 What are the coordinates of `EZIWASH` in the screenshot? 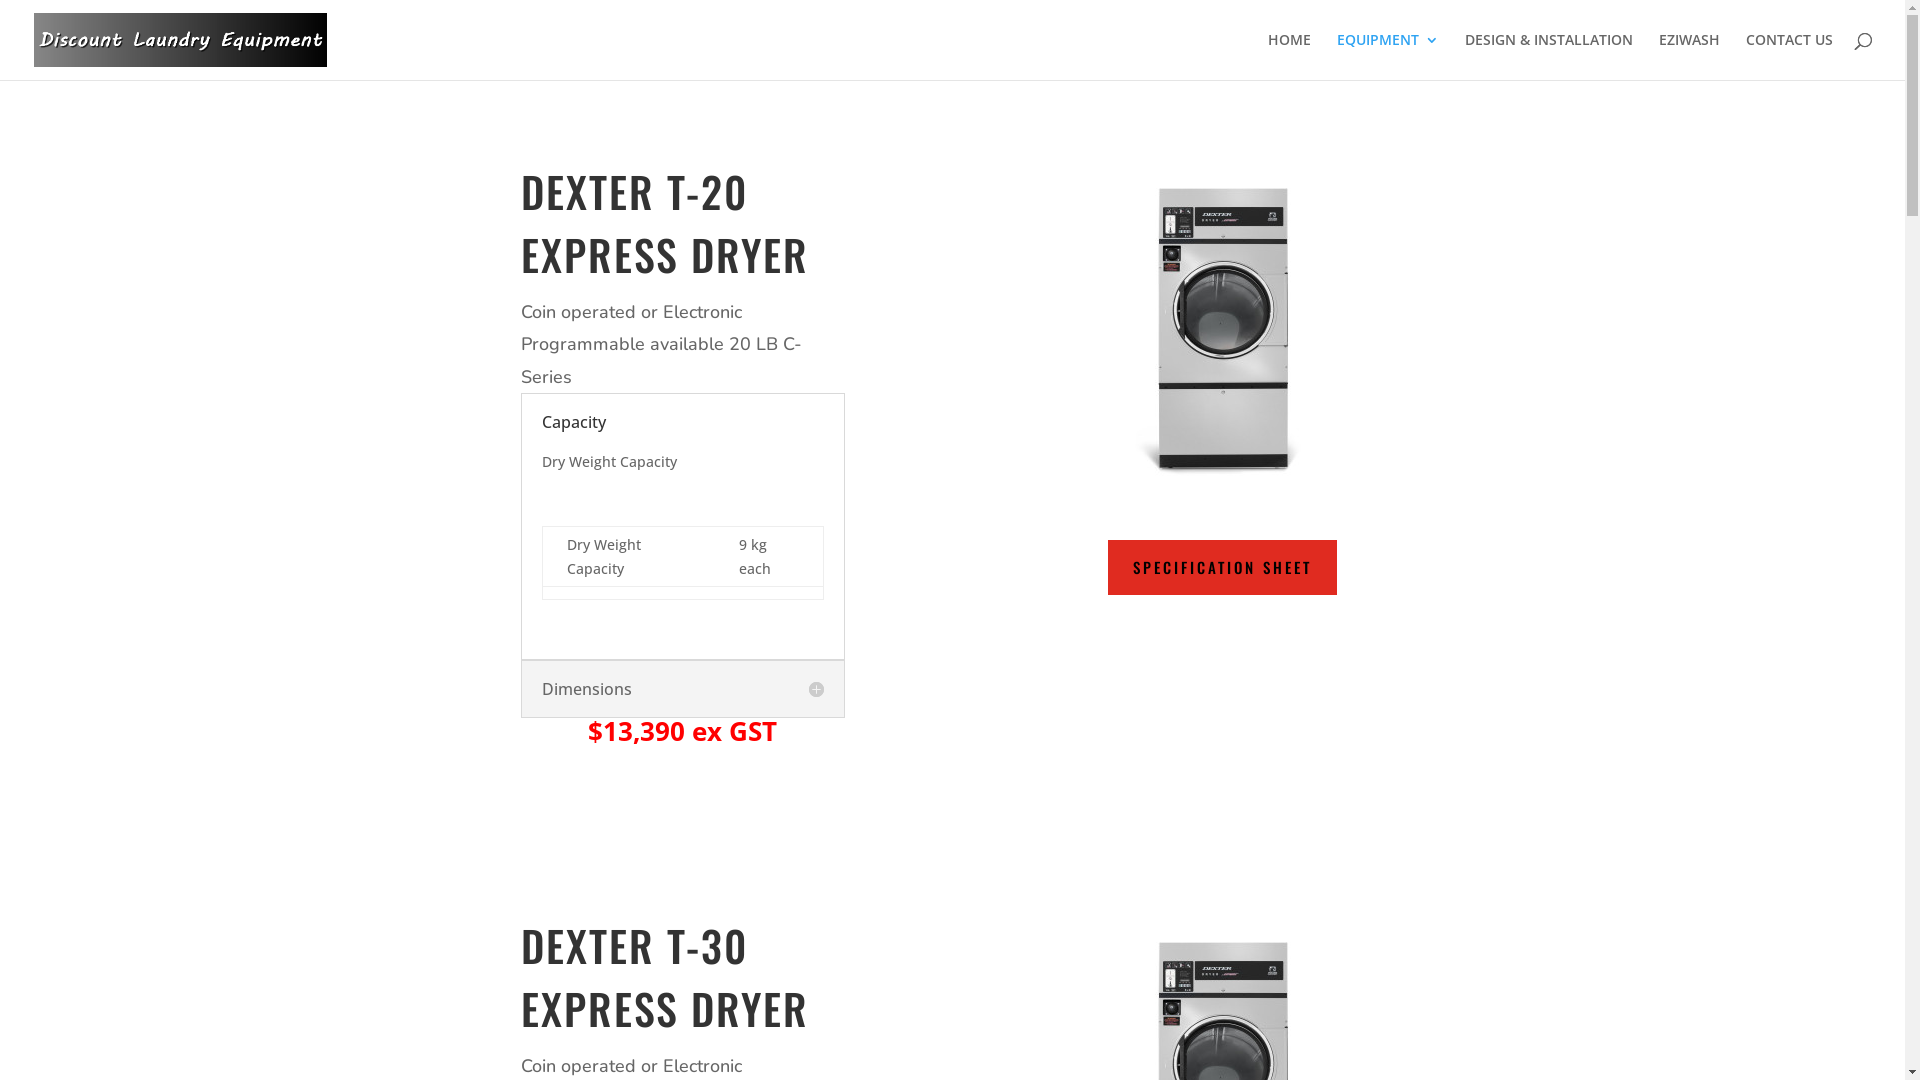 It's located at (1690, 56).